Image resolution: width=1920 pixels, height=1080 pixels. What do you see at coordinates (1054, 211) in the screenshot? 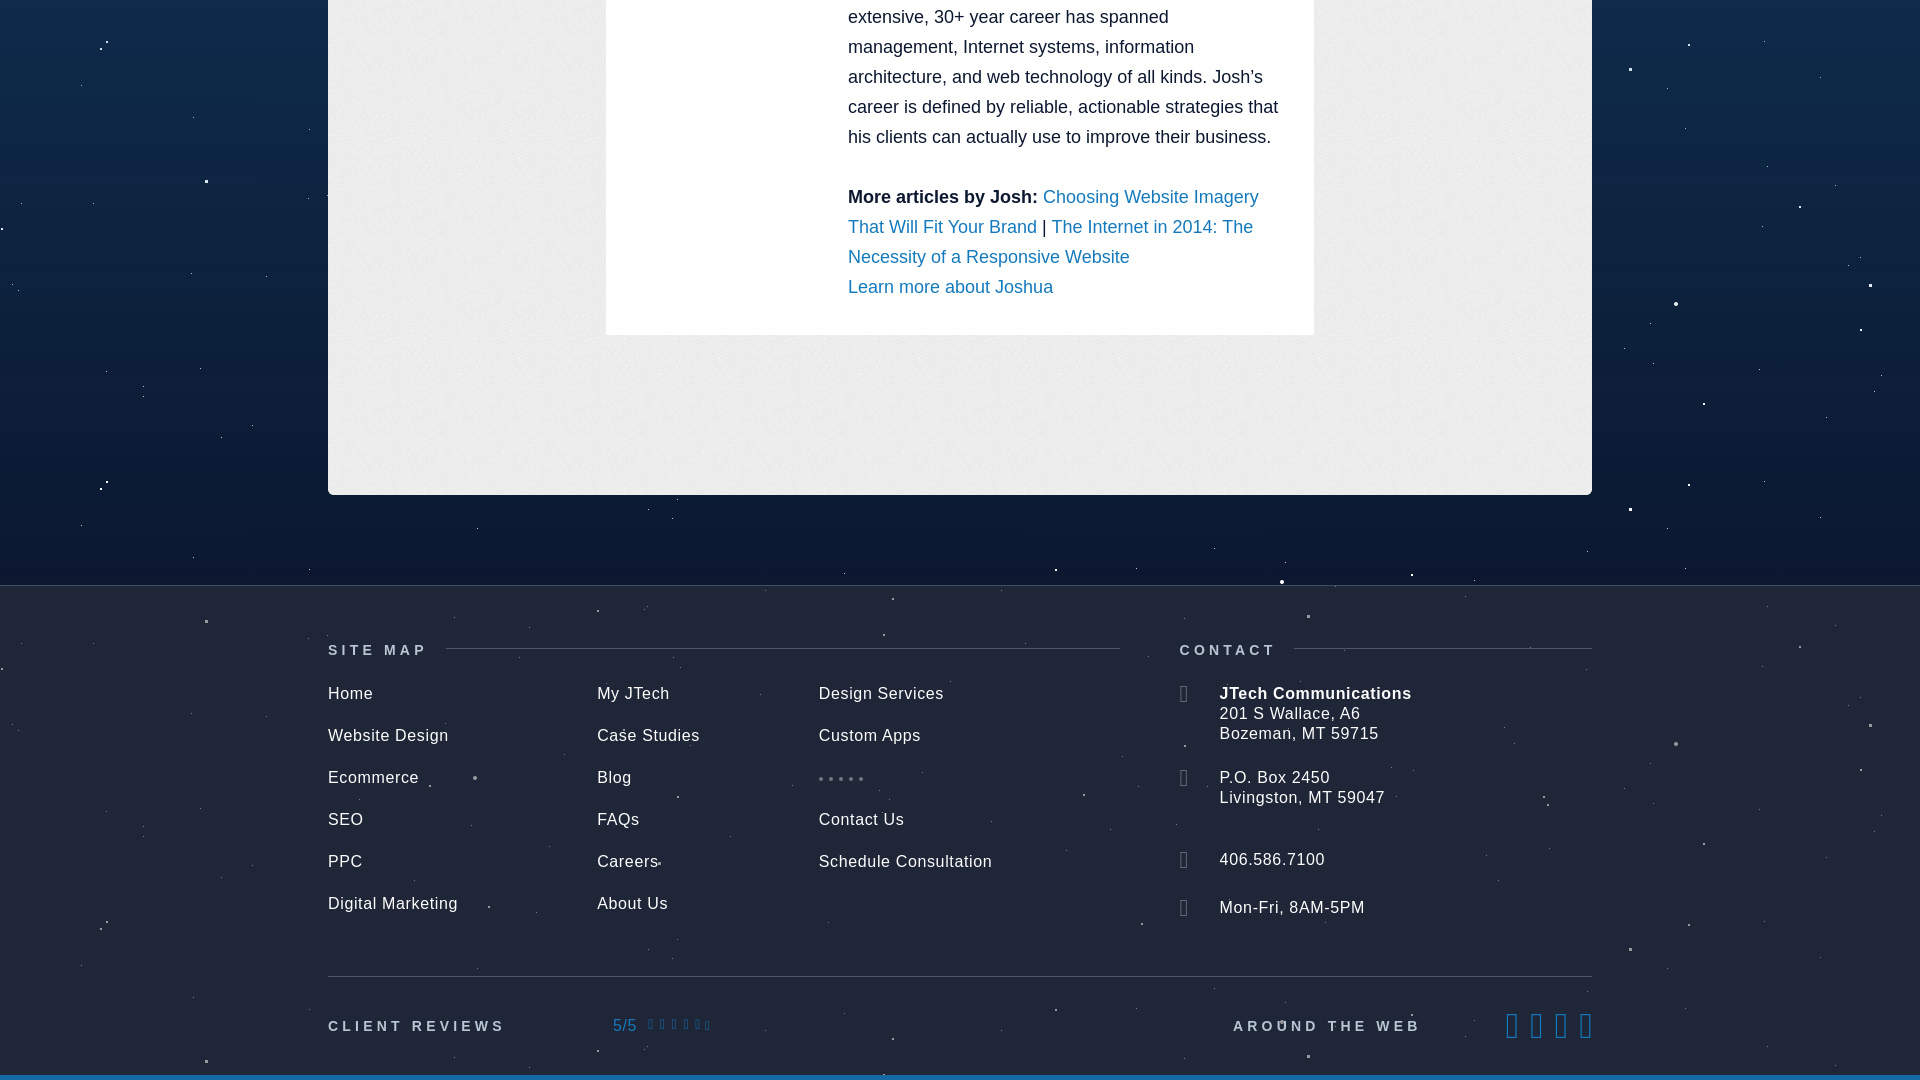
I see `Choosing Website Imagery That Will Fit Your Brand` at bounding box center [1054, 211].